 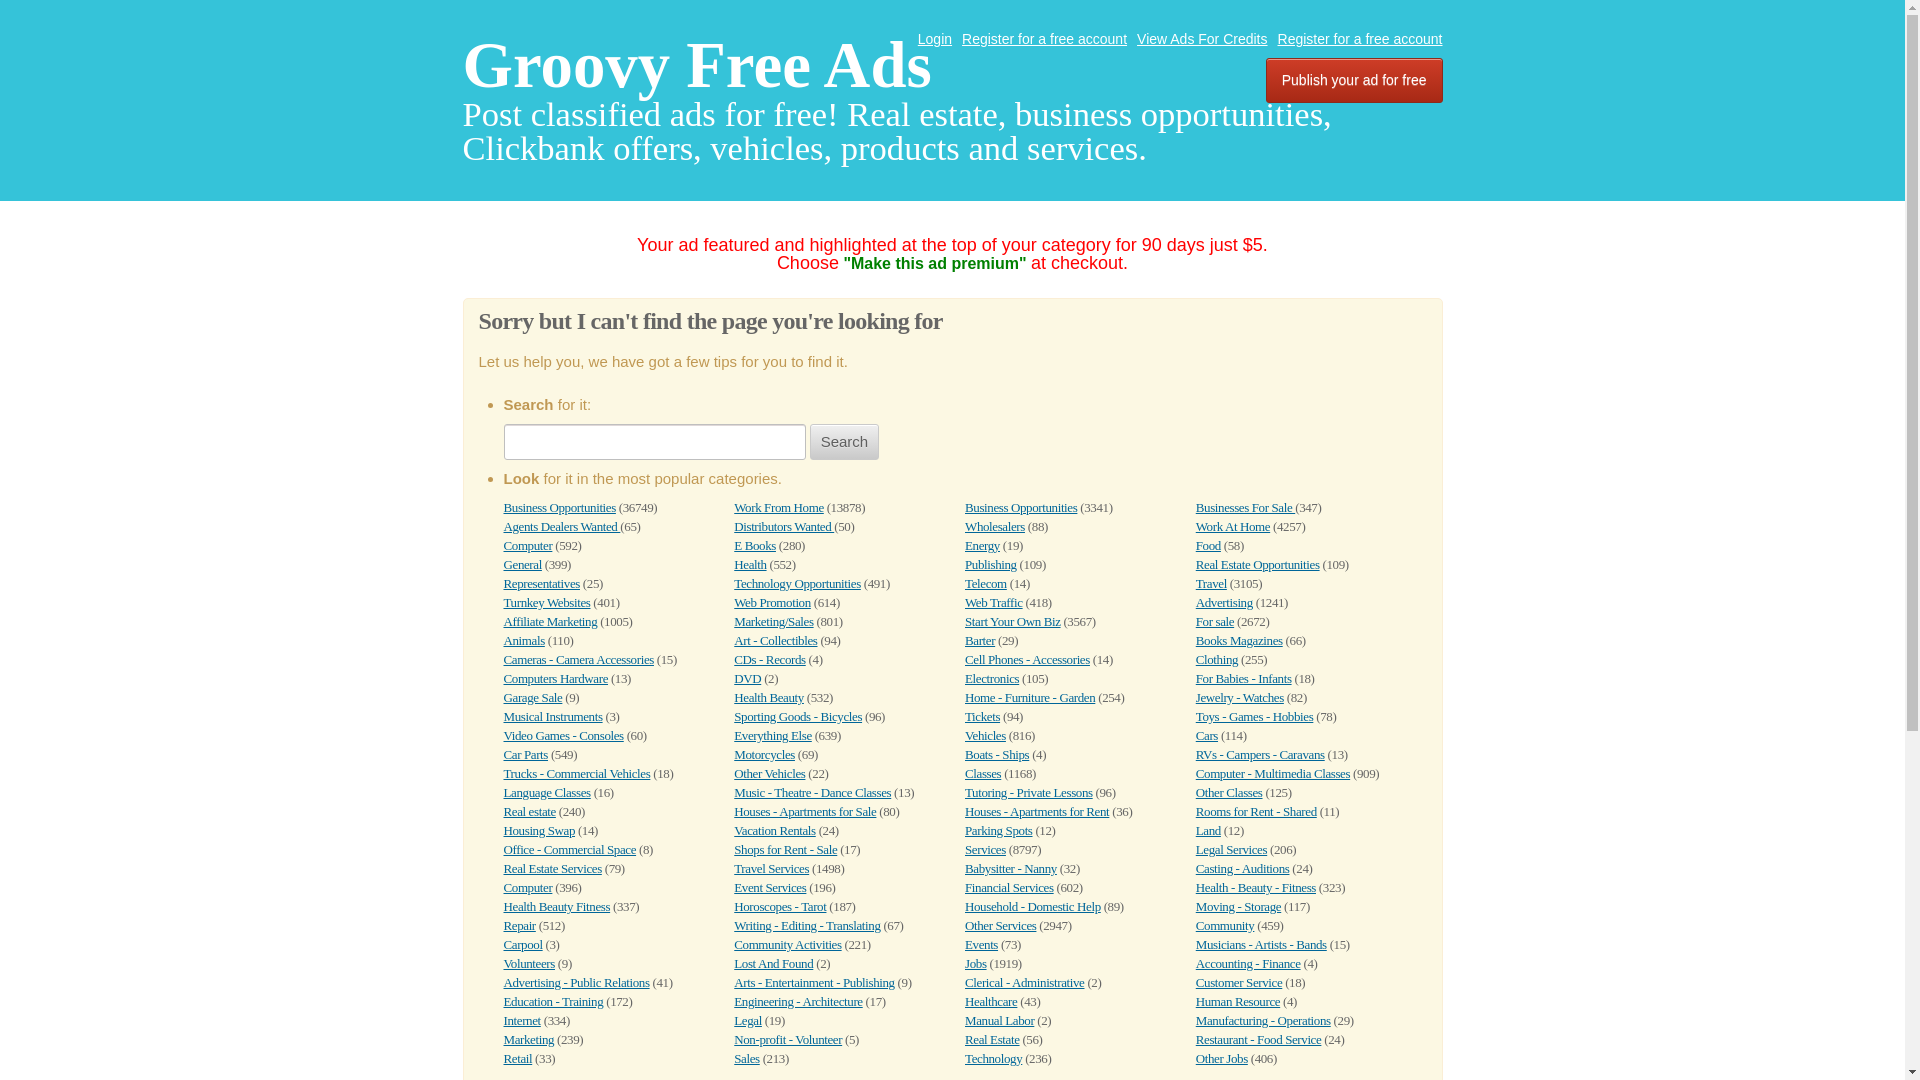 I want to click on Energy, so click(x=982, y=544).